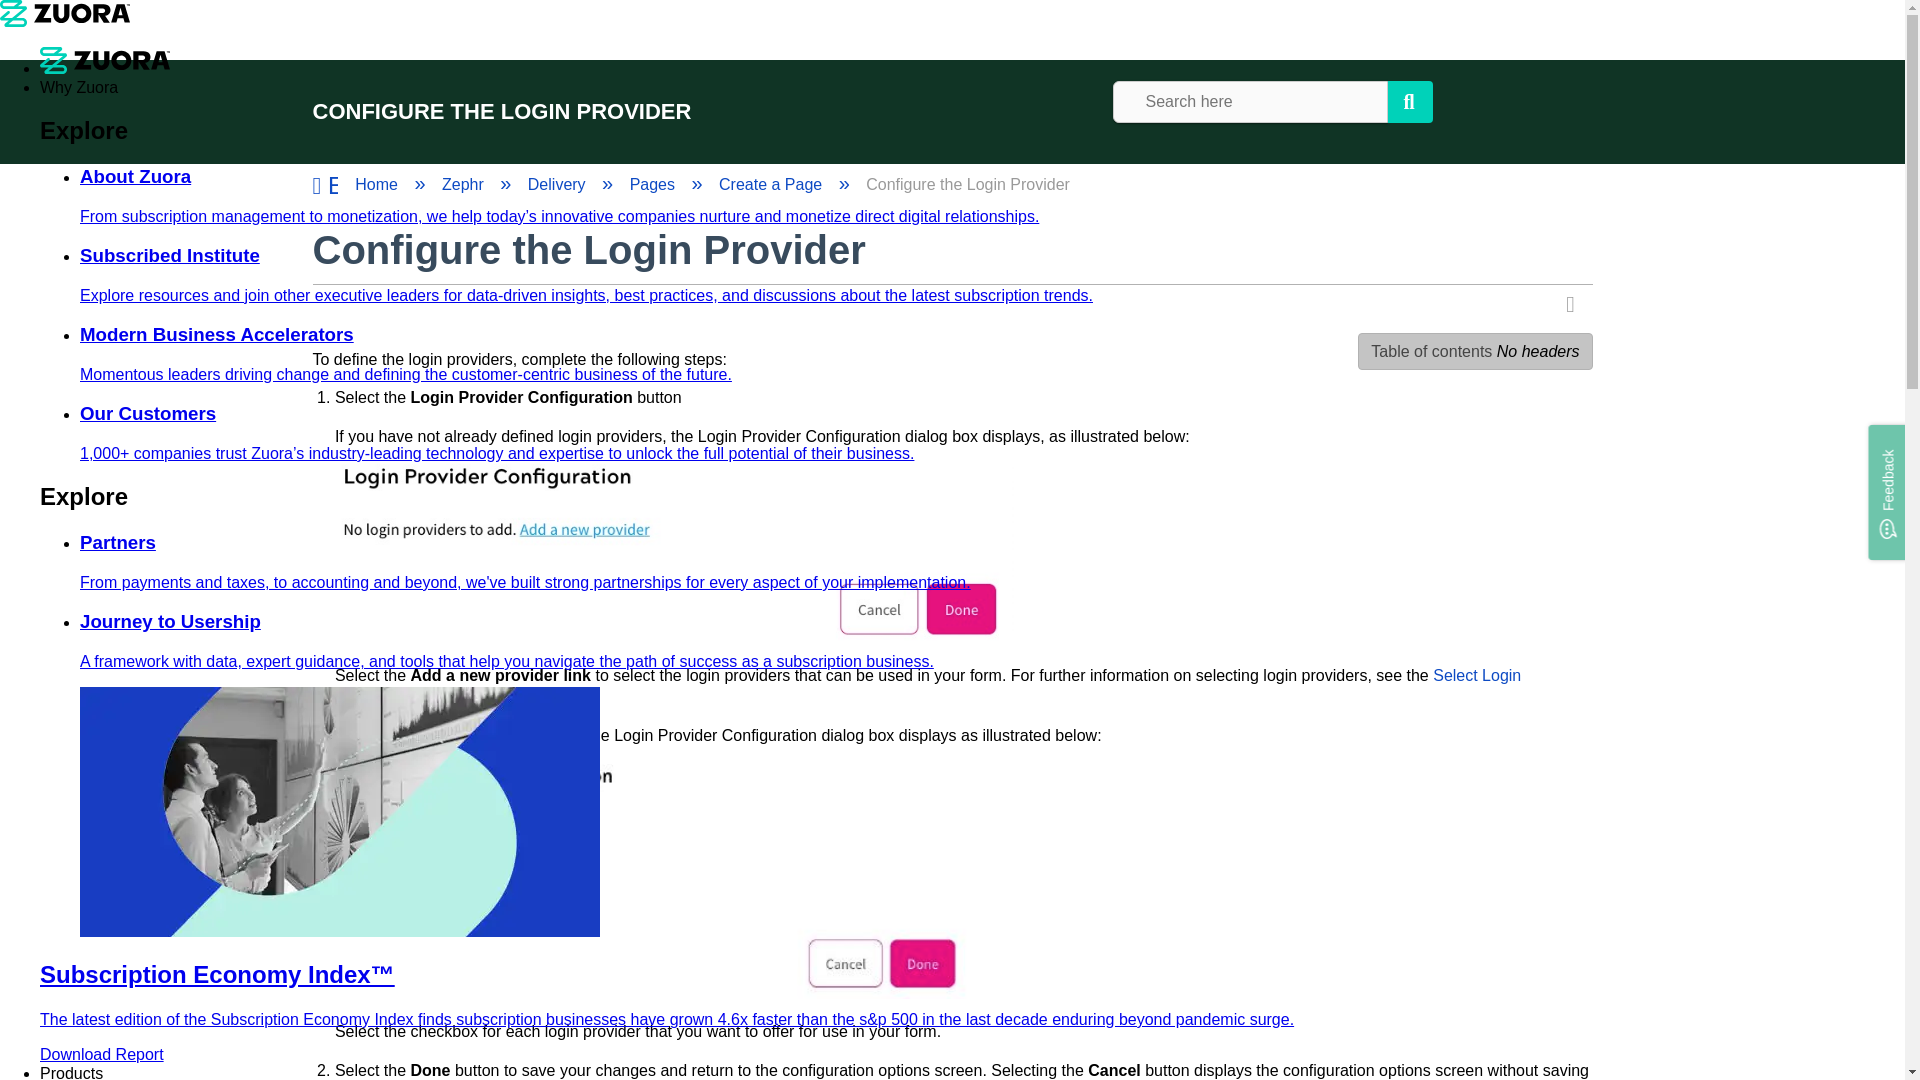 The image size is (1920, 1080). I want to click on Home, so click(378, 184).